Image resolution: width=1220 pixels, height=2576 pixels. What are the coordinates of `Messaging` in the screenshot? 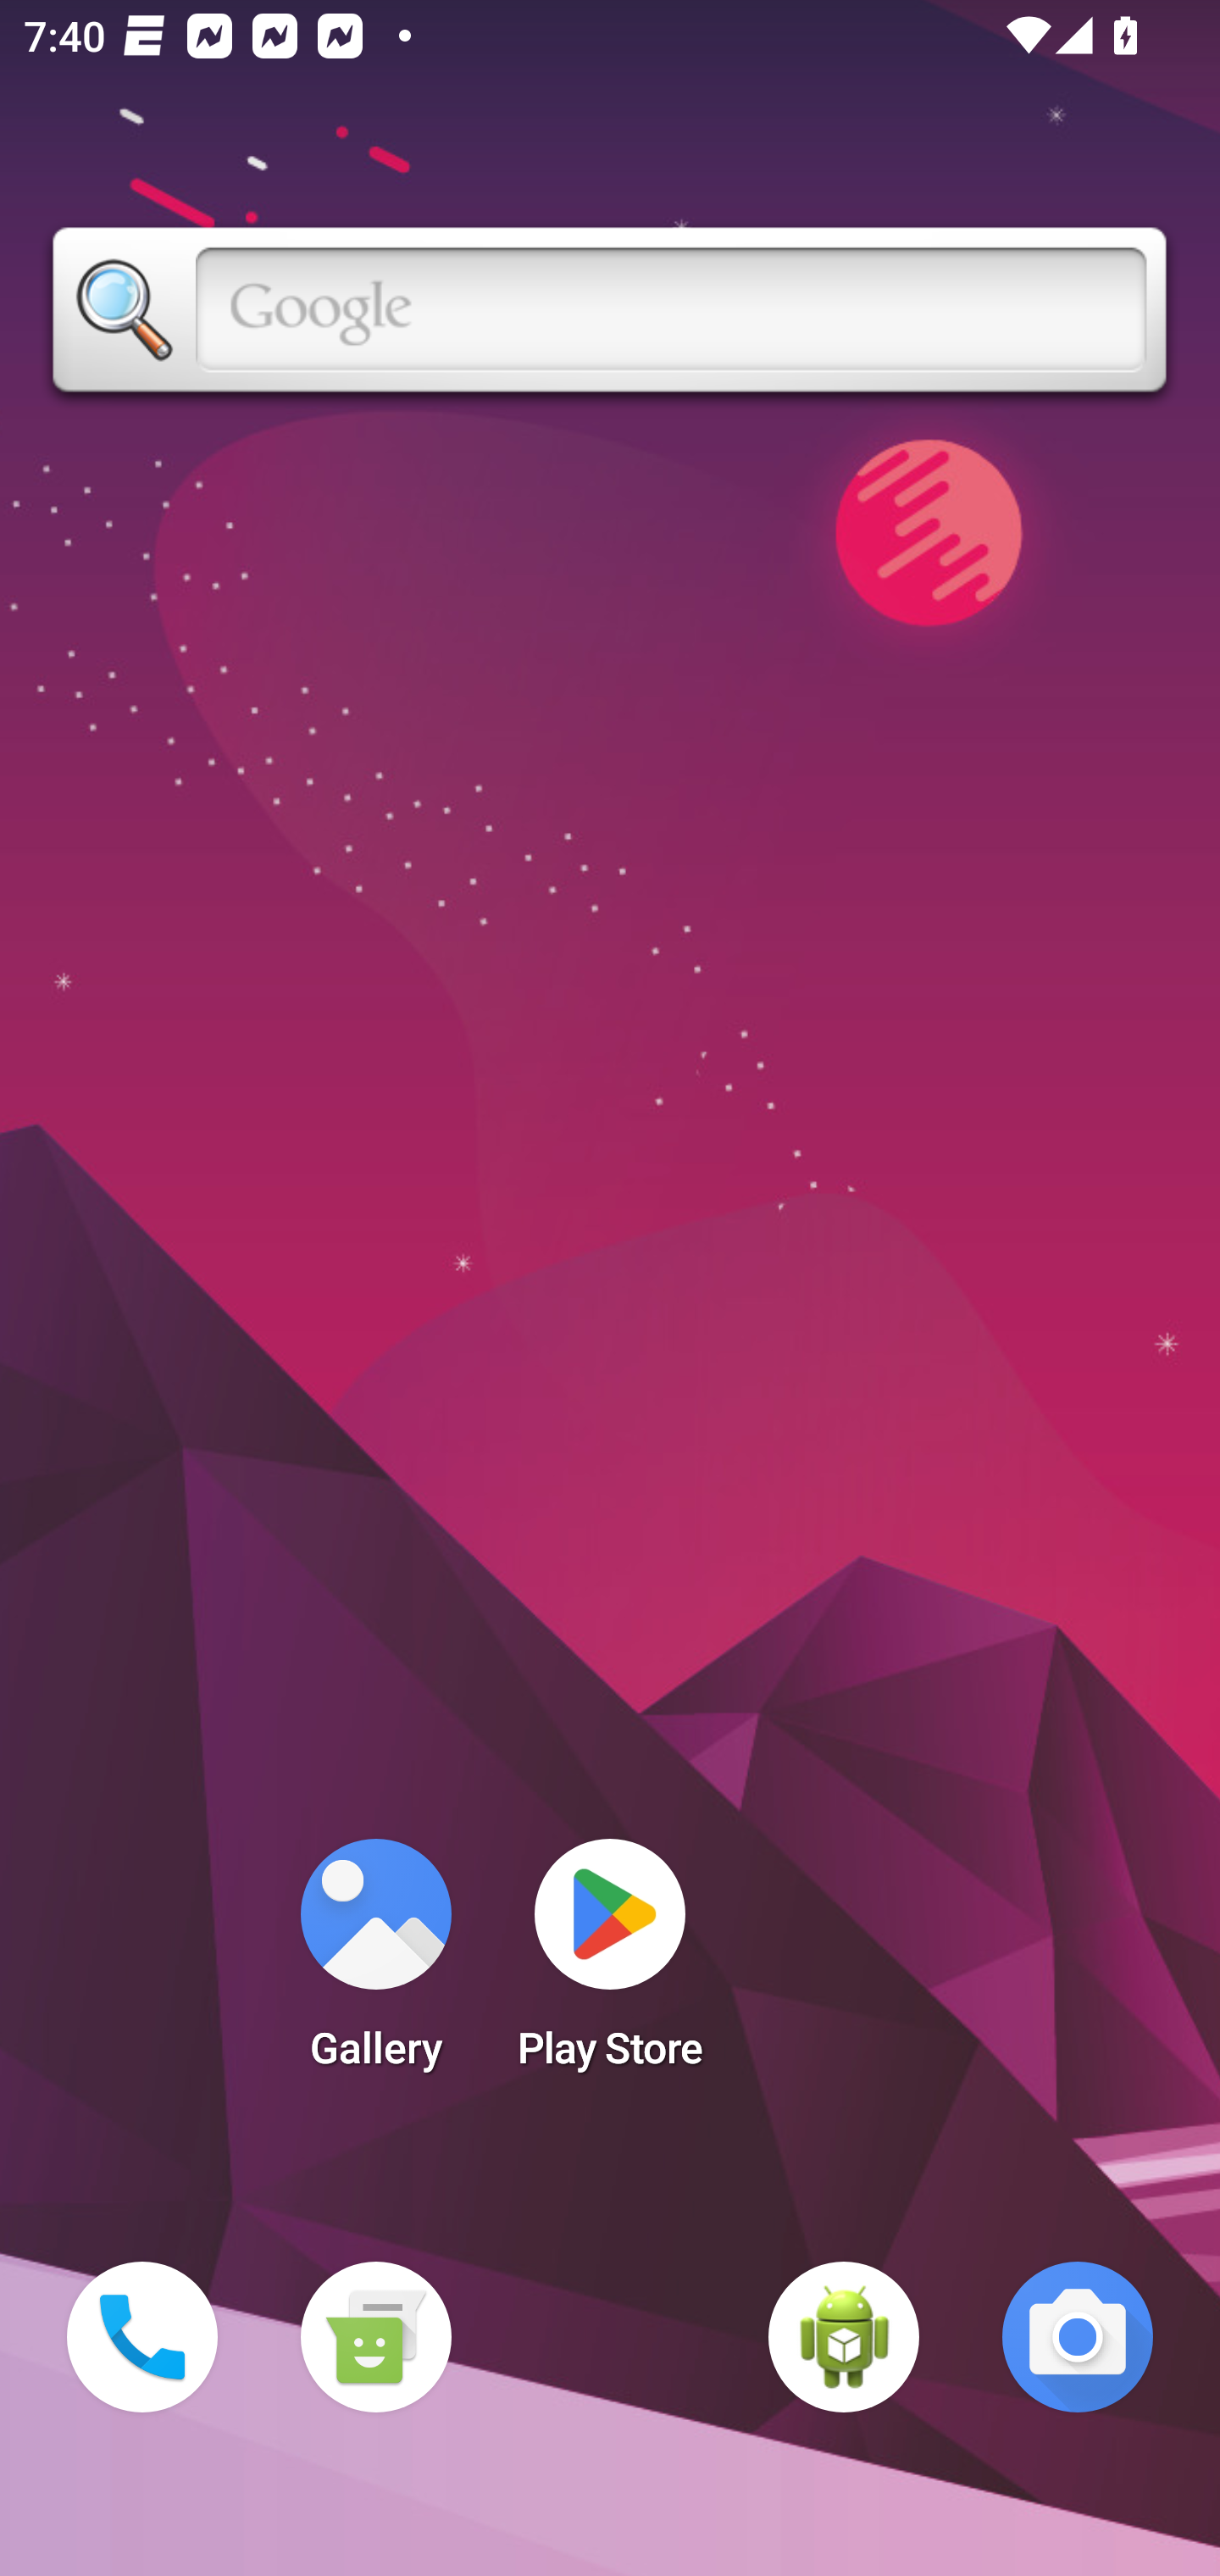 It's located at (375, 2337).